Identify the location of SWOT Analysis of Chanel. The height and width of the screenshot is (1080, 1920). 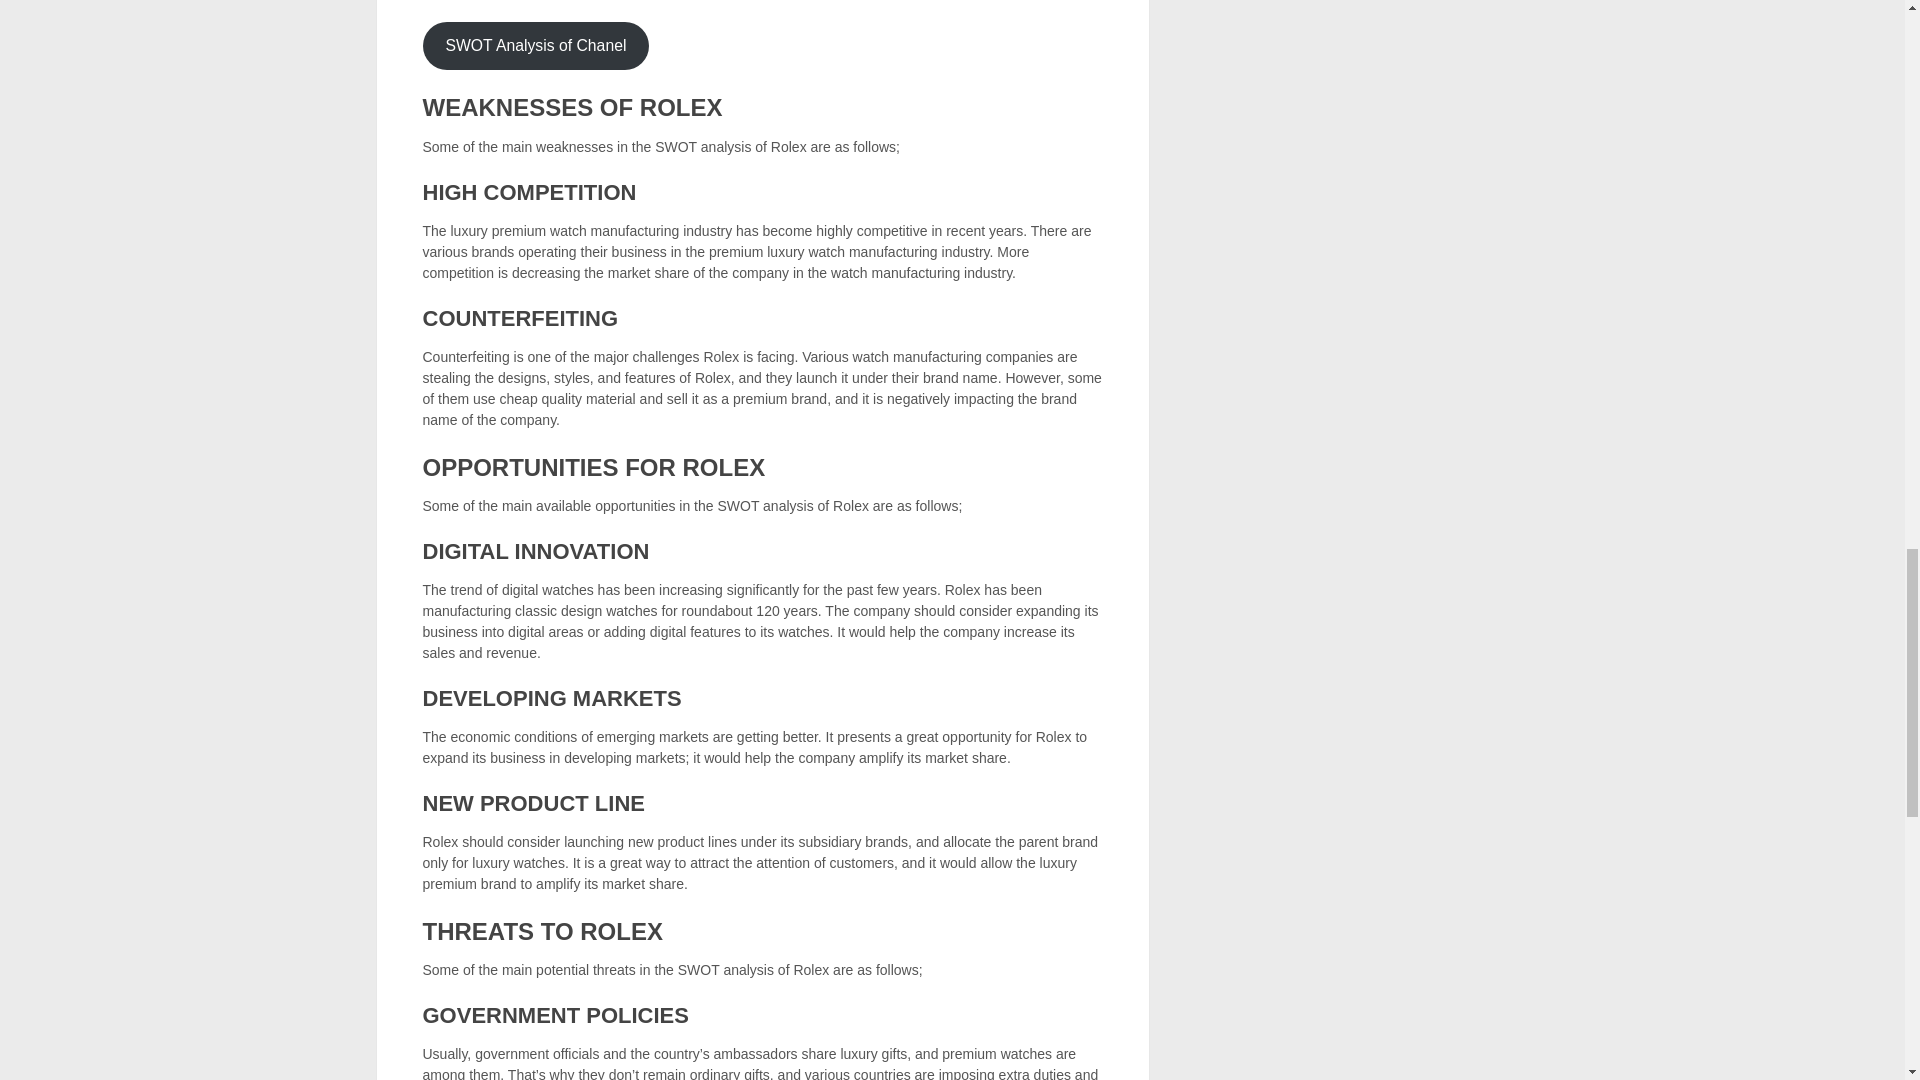
(535, 46).